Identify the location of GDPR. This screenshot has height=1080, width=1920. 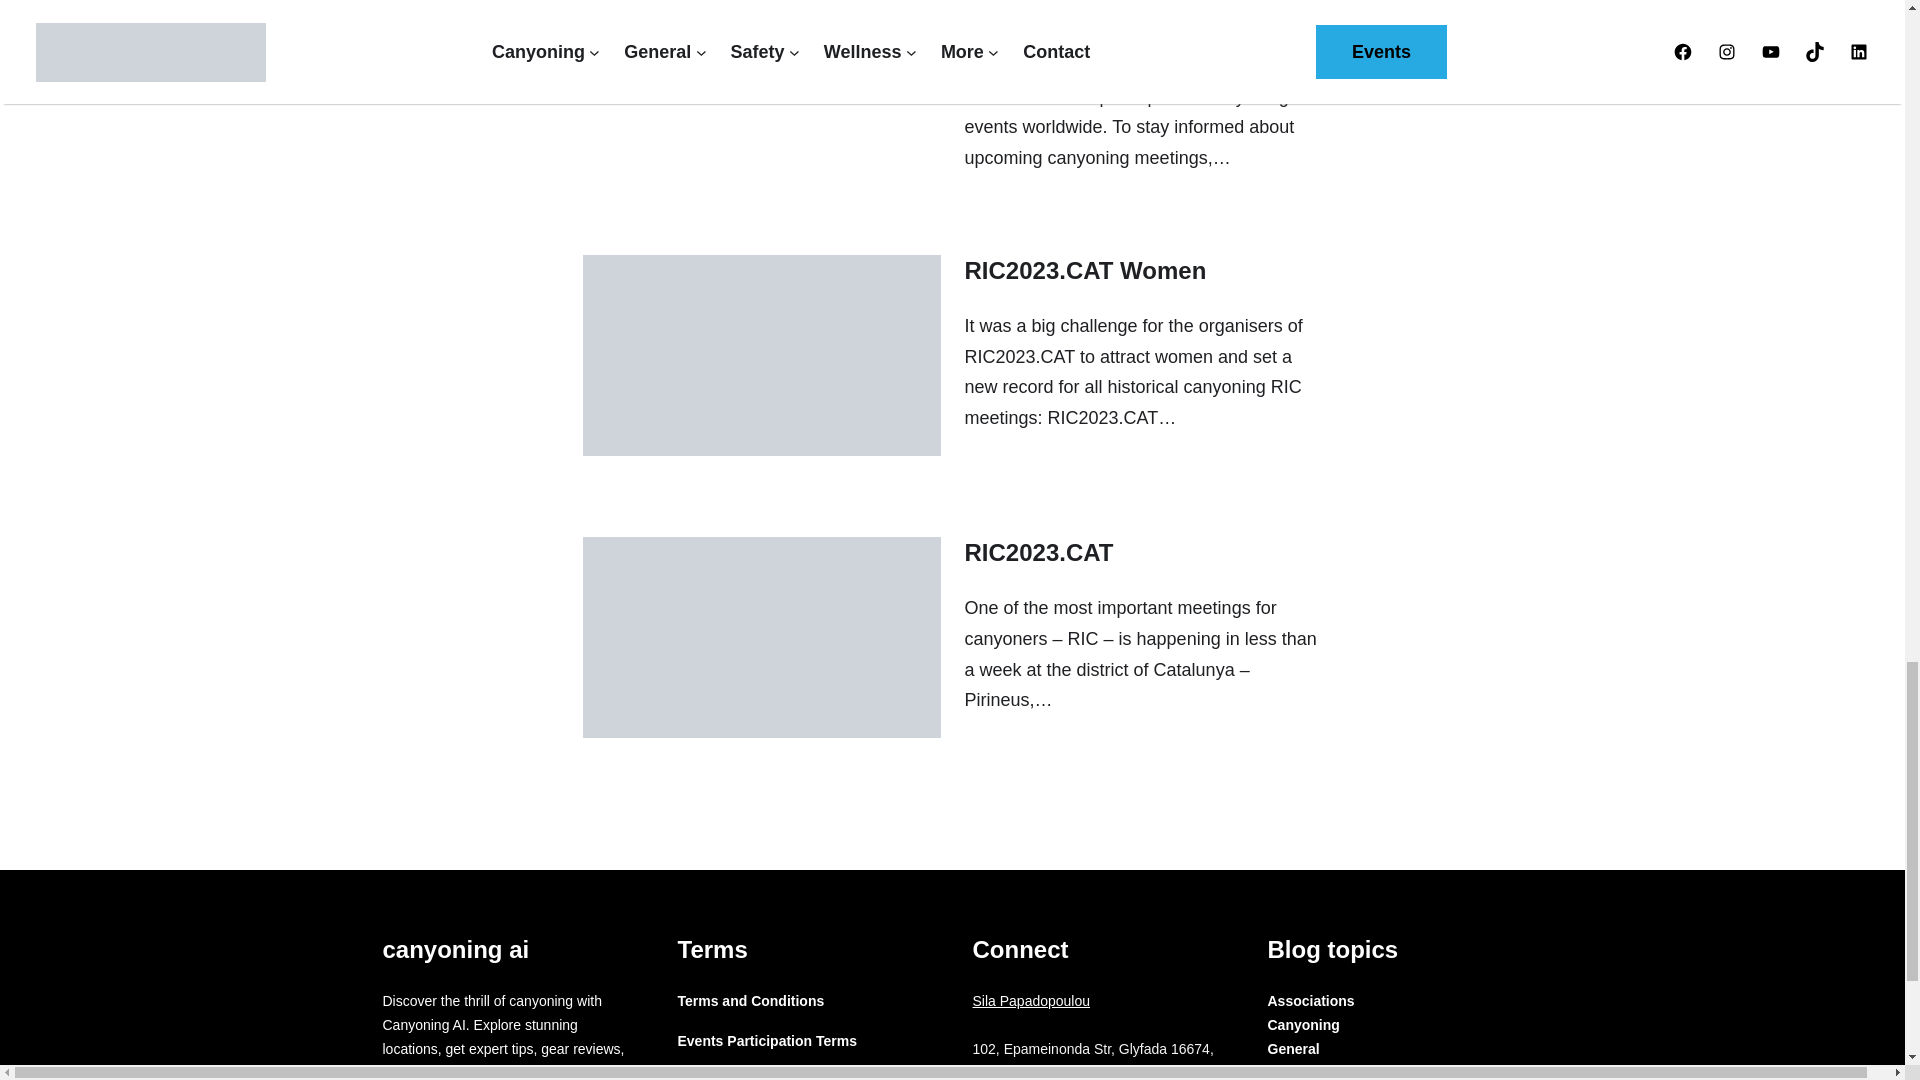
(698, 1075).